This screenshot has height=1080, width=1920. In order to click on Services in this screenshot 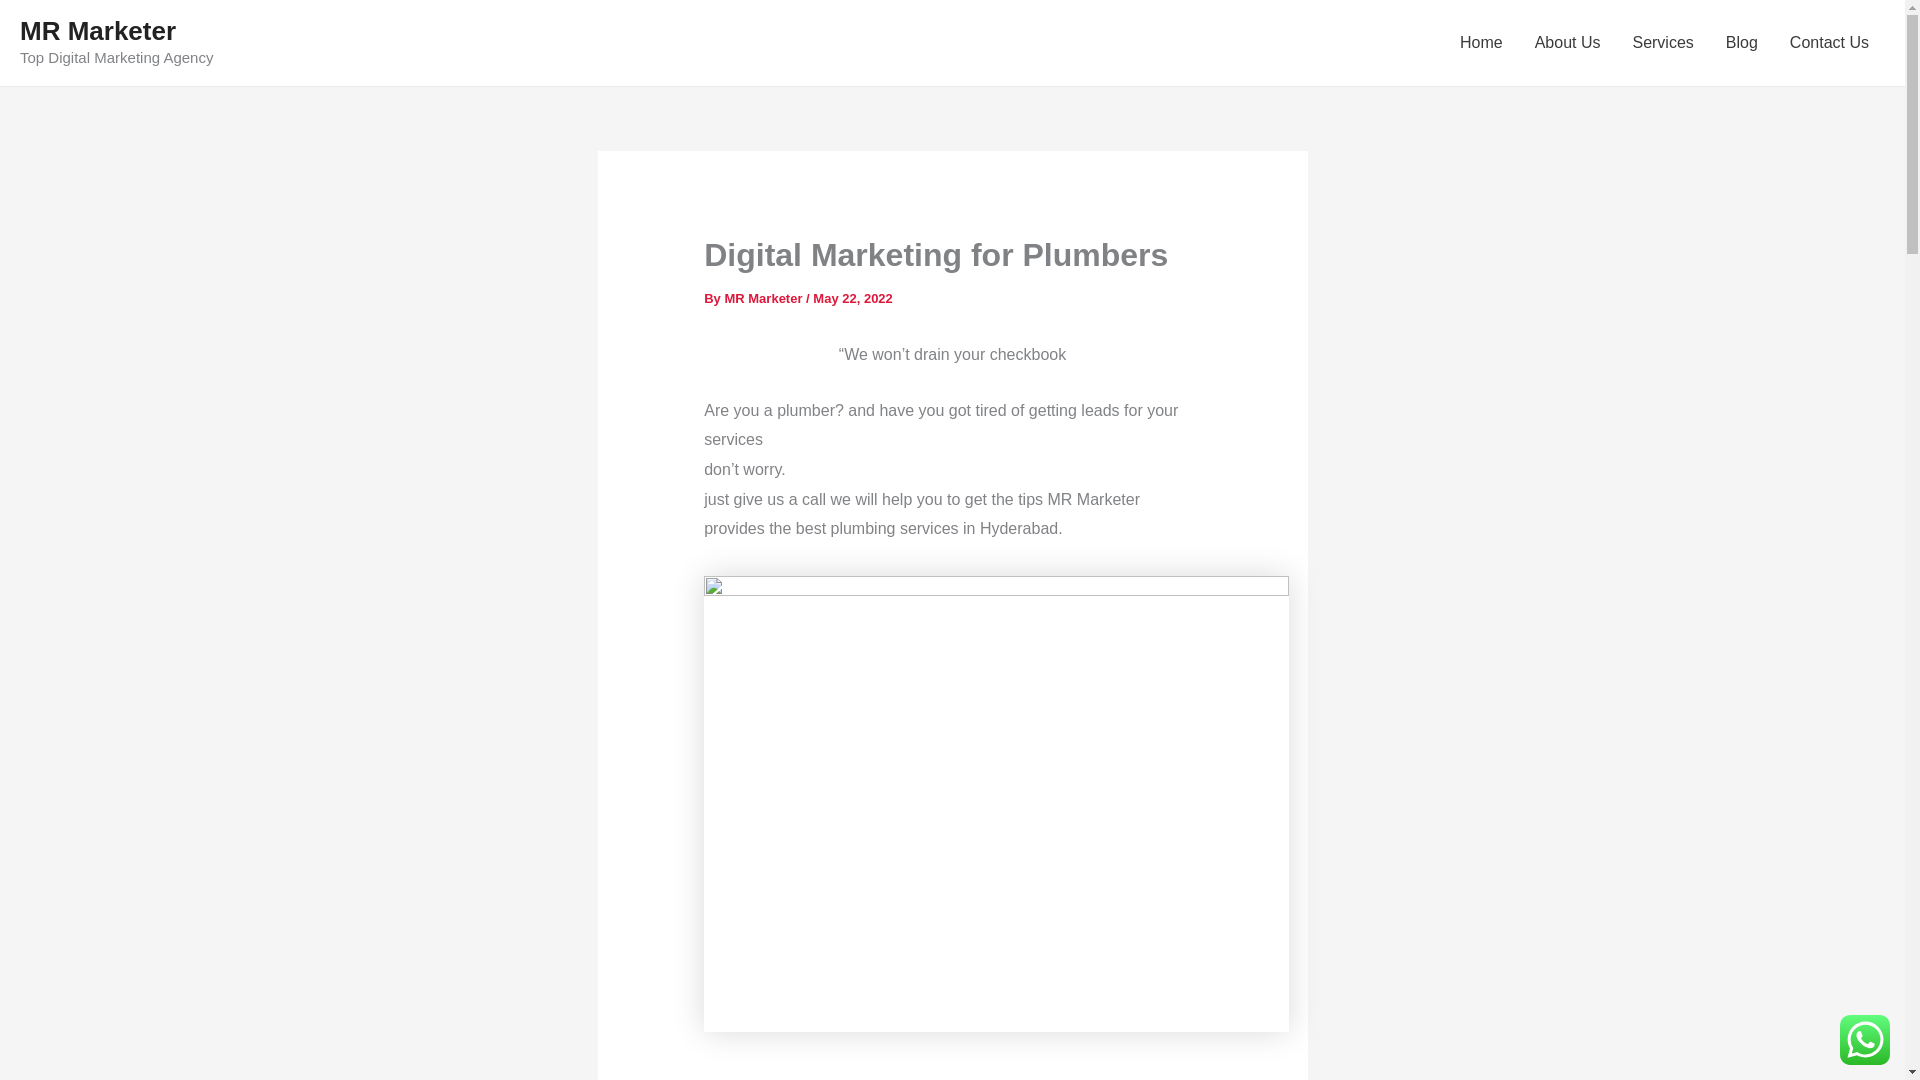, I will do `click(1662, 43)`.